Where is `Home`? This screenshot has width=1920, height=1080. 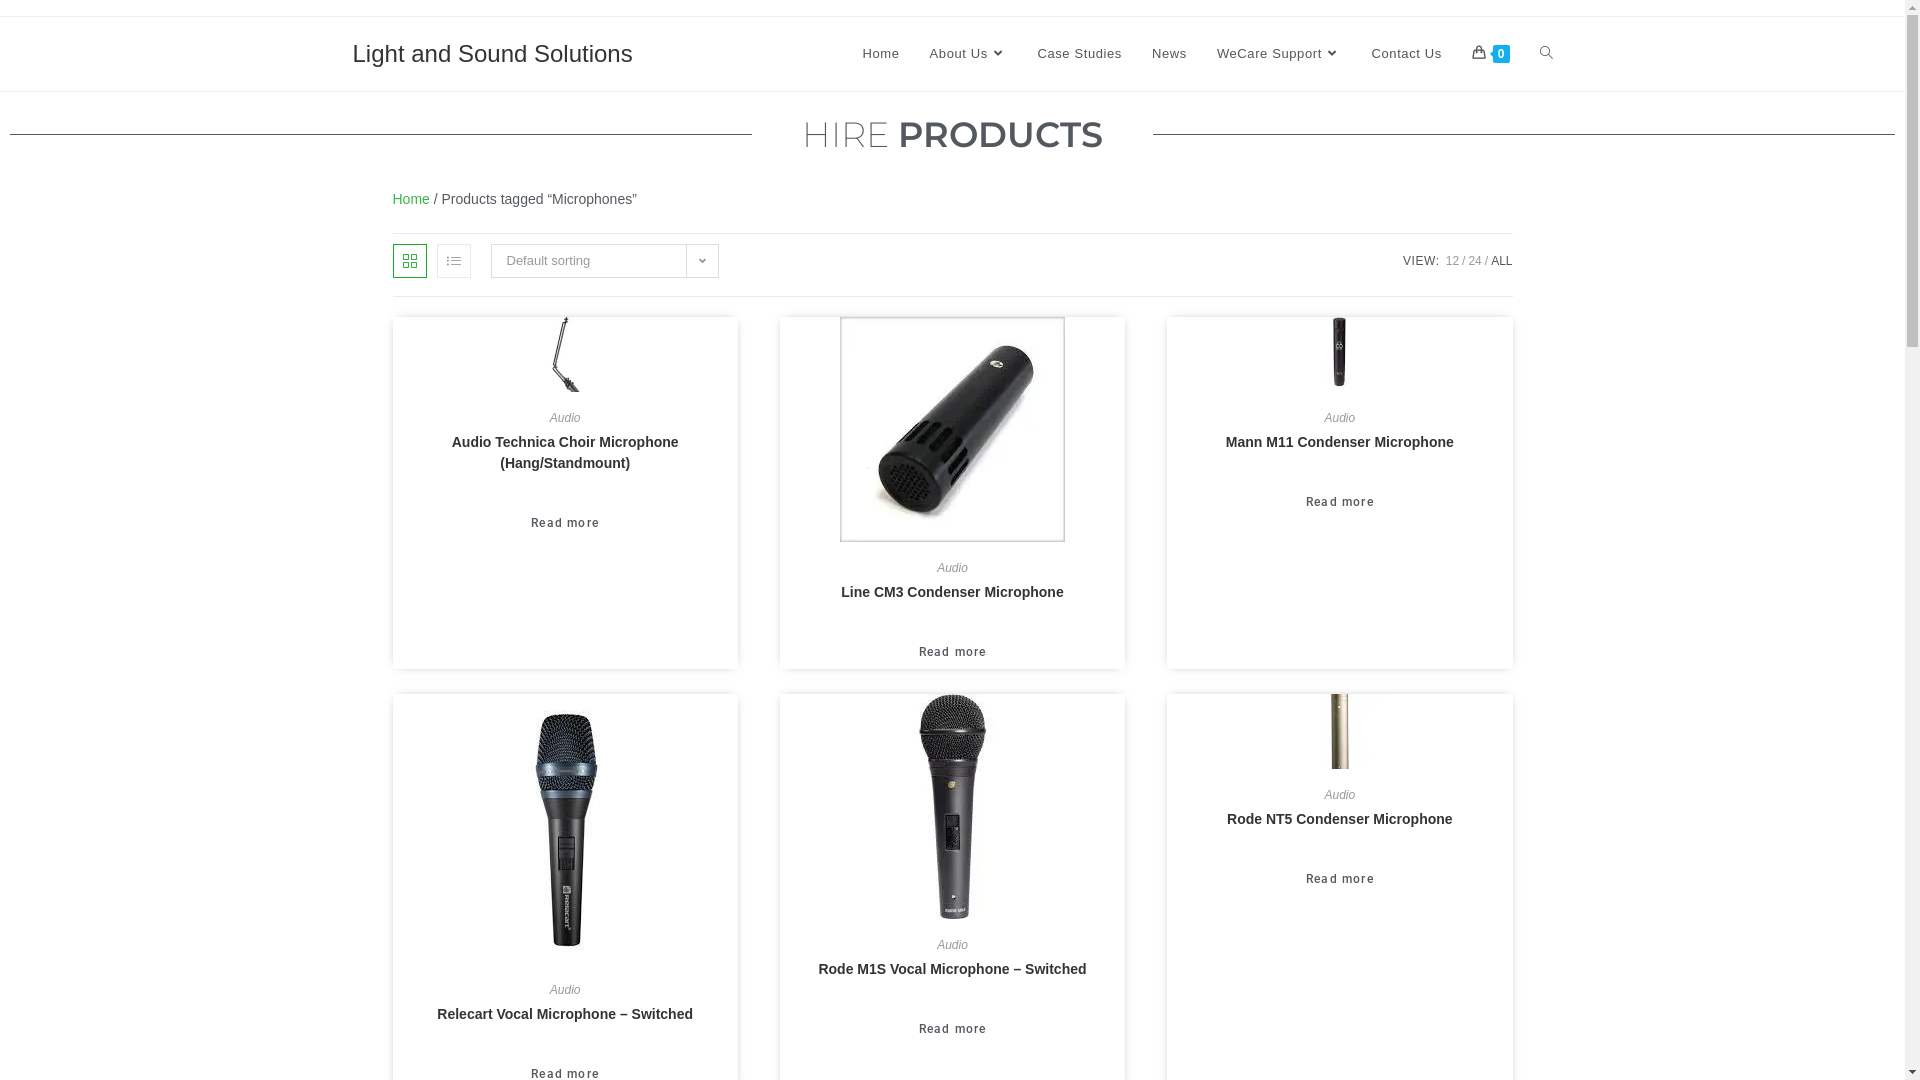 Home is located at coordinates (410, 199).